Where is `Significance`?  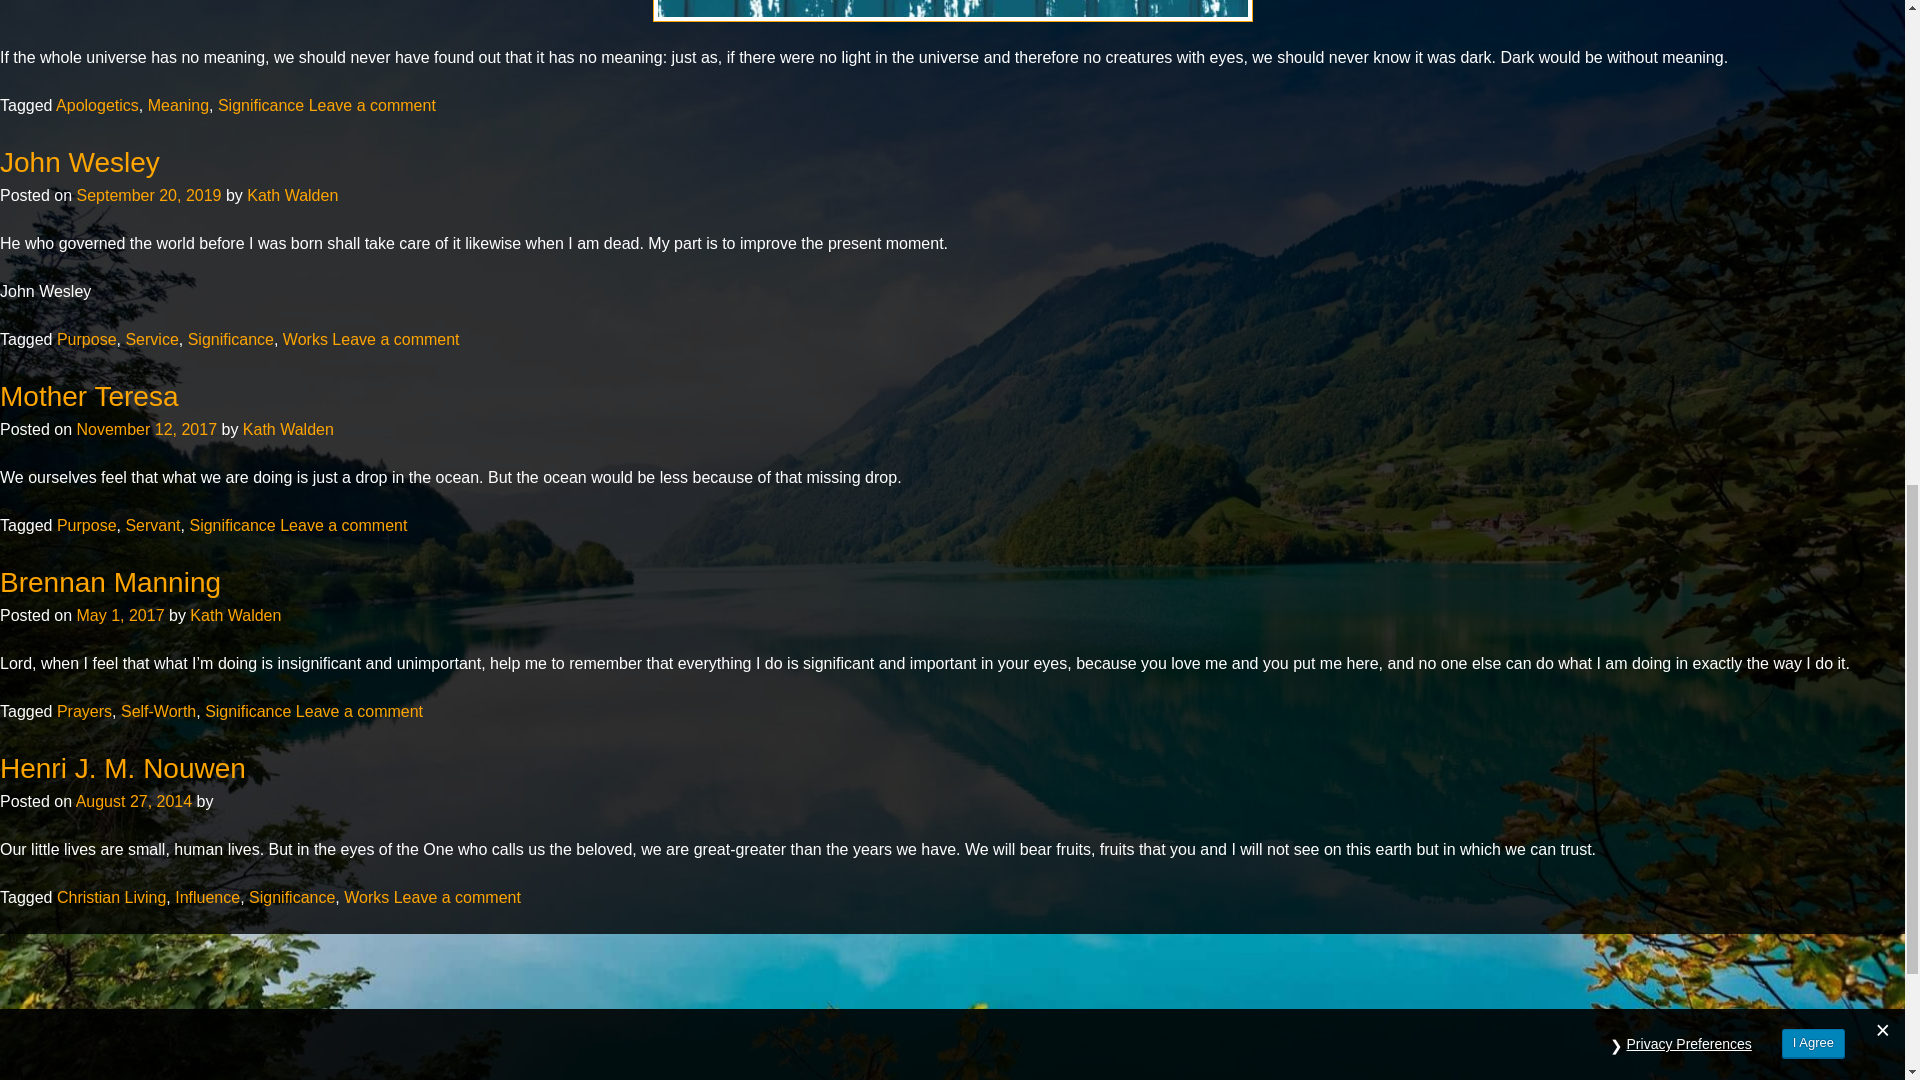 Significance is located at coordinates (231, 525).